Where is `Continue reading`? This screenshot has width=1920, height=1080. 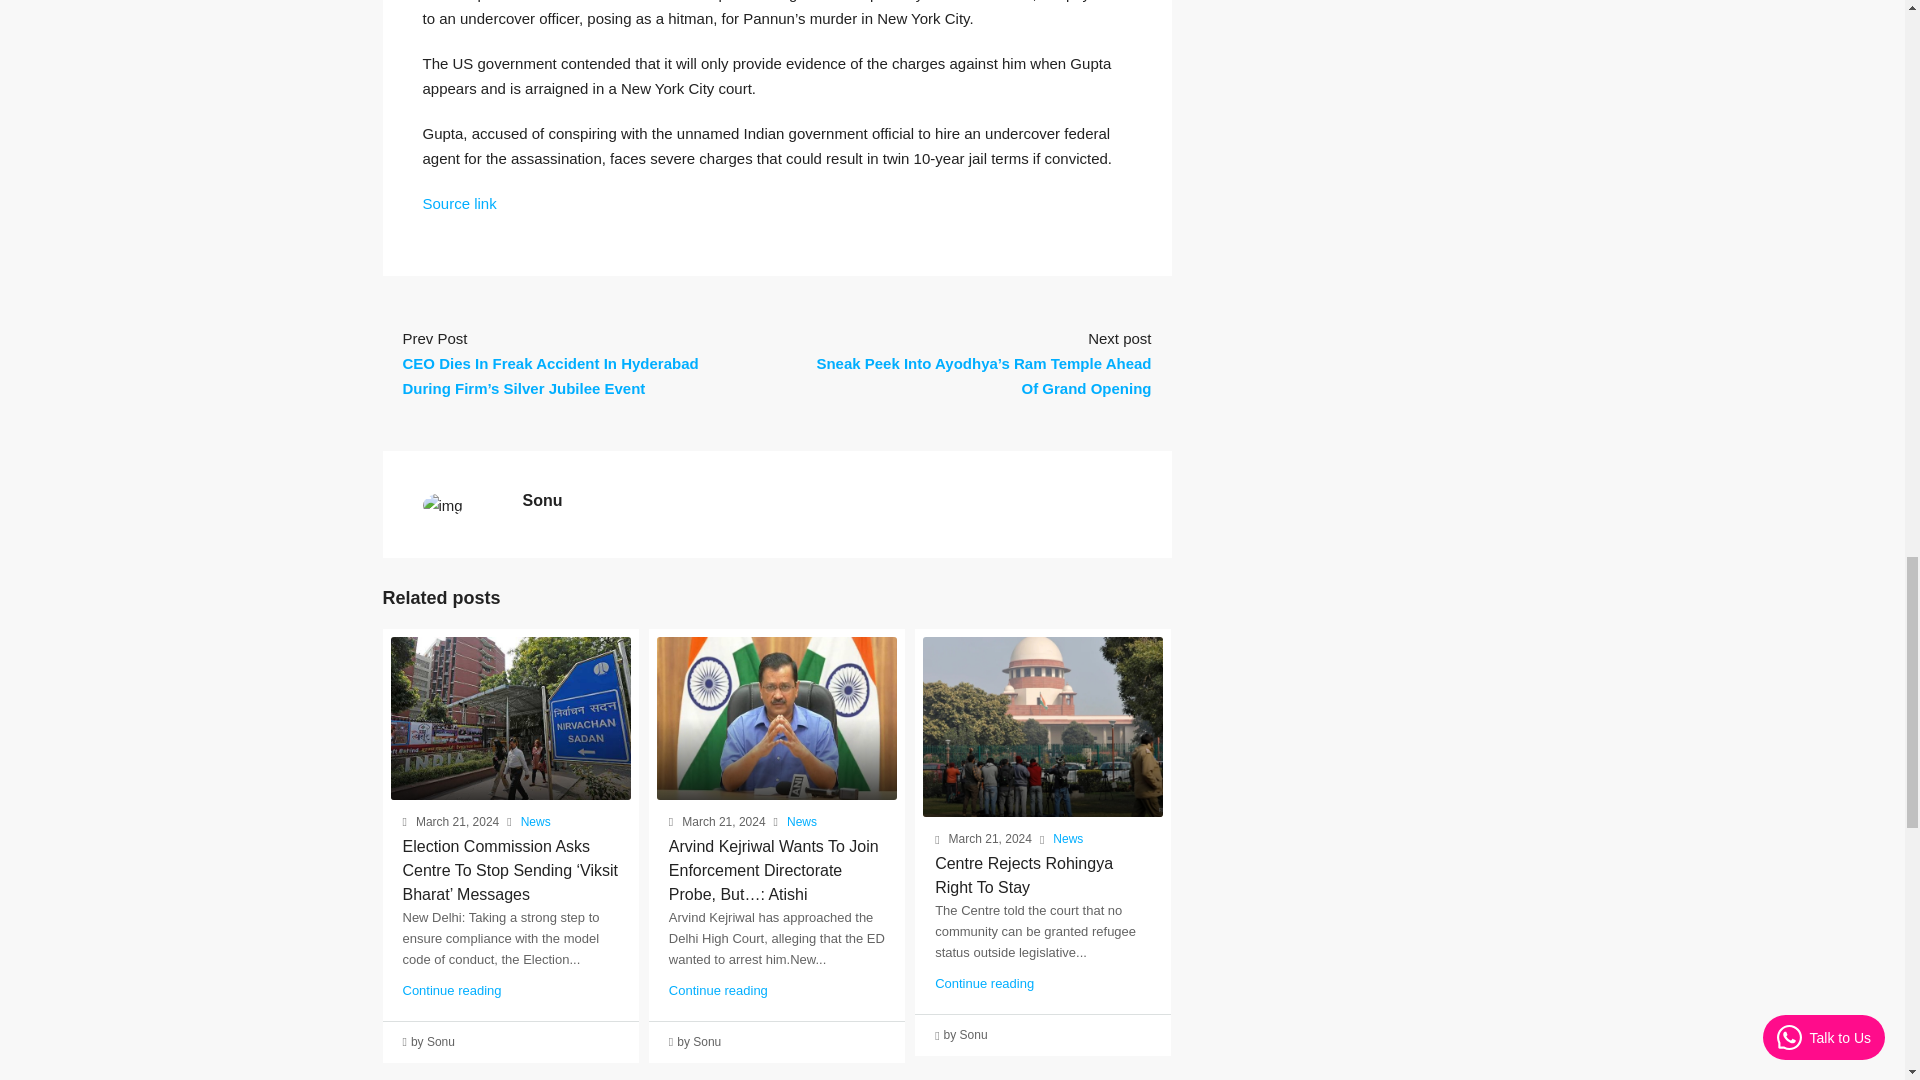
Continue reading is located at coordinates (984, 984).